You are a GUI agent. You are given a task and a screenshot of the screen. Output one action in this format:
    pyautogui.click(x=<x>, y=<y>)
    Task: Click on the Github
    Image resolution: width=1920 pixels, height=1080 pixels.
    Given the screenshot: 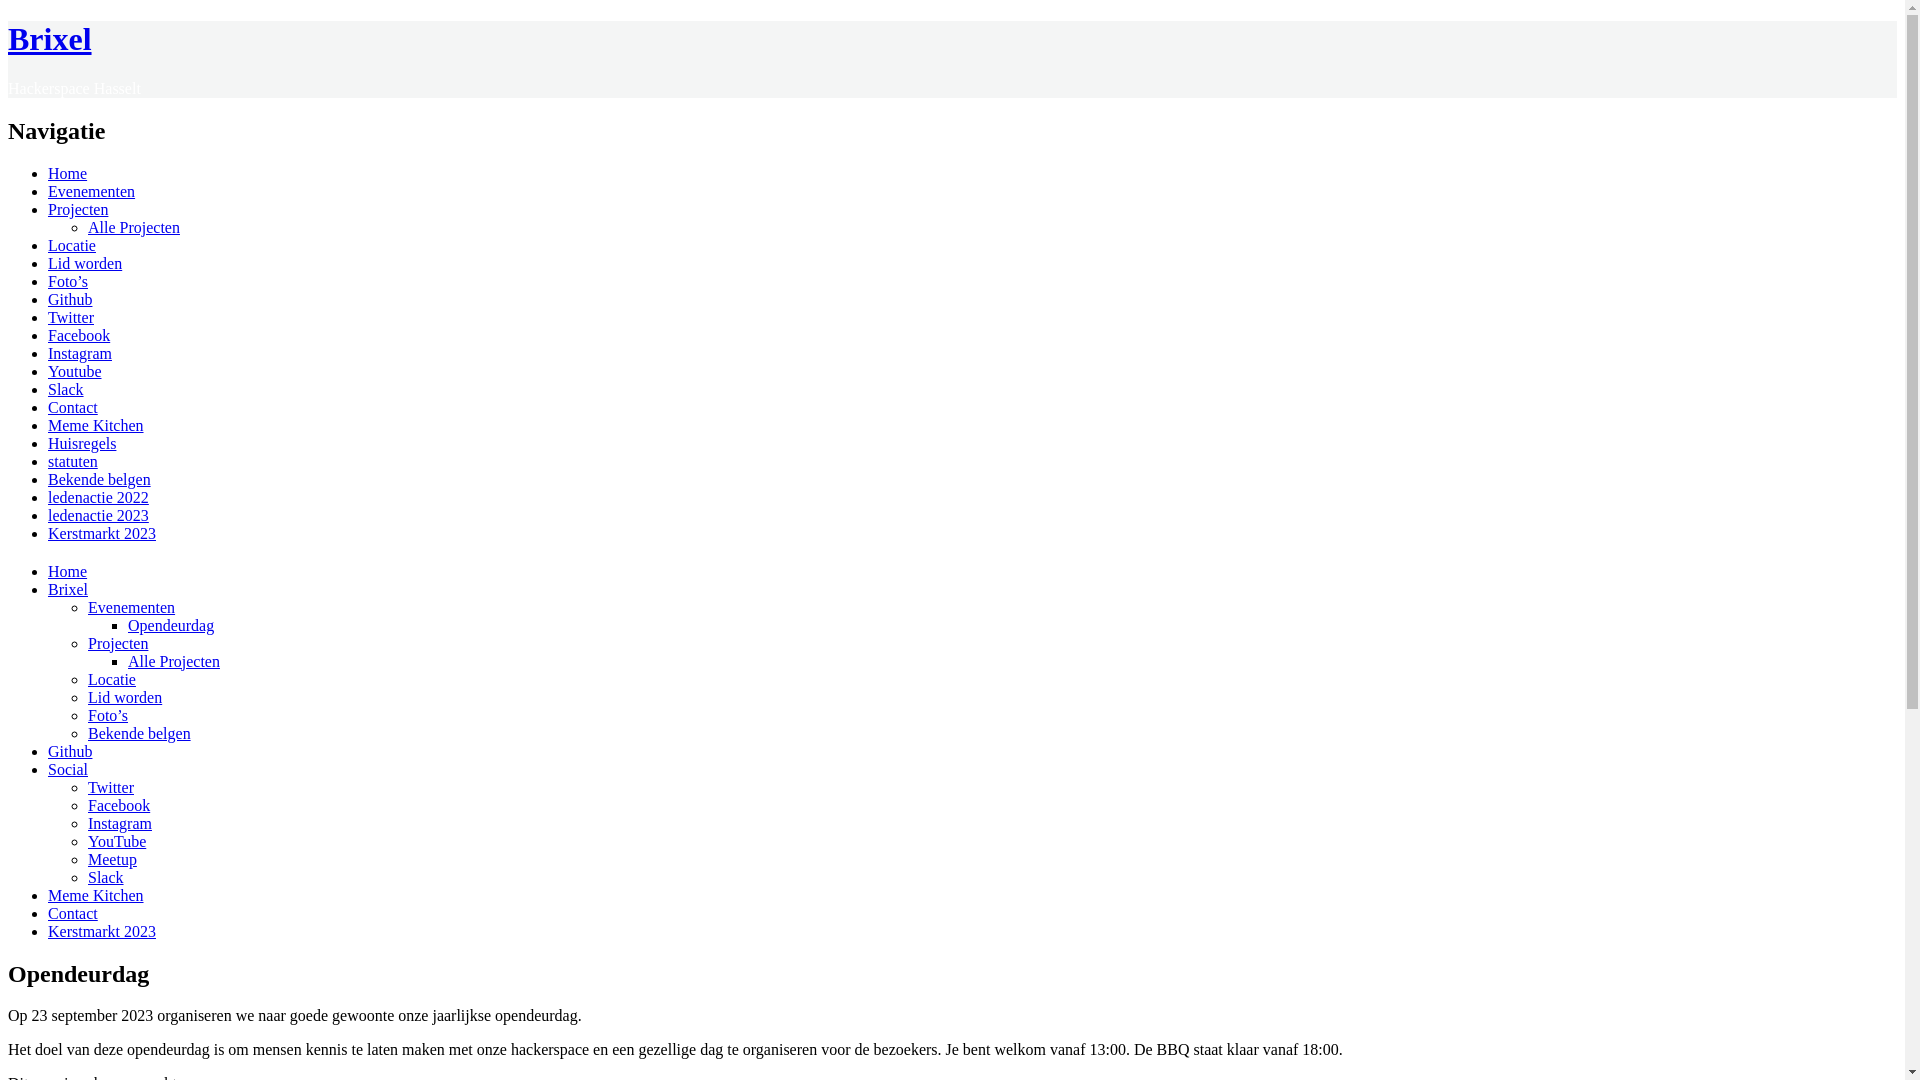 What is the action you would take?
    pyautogui.click(x=70, y=752)
    